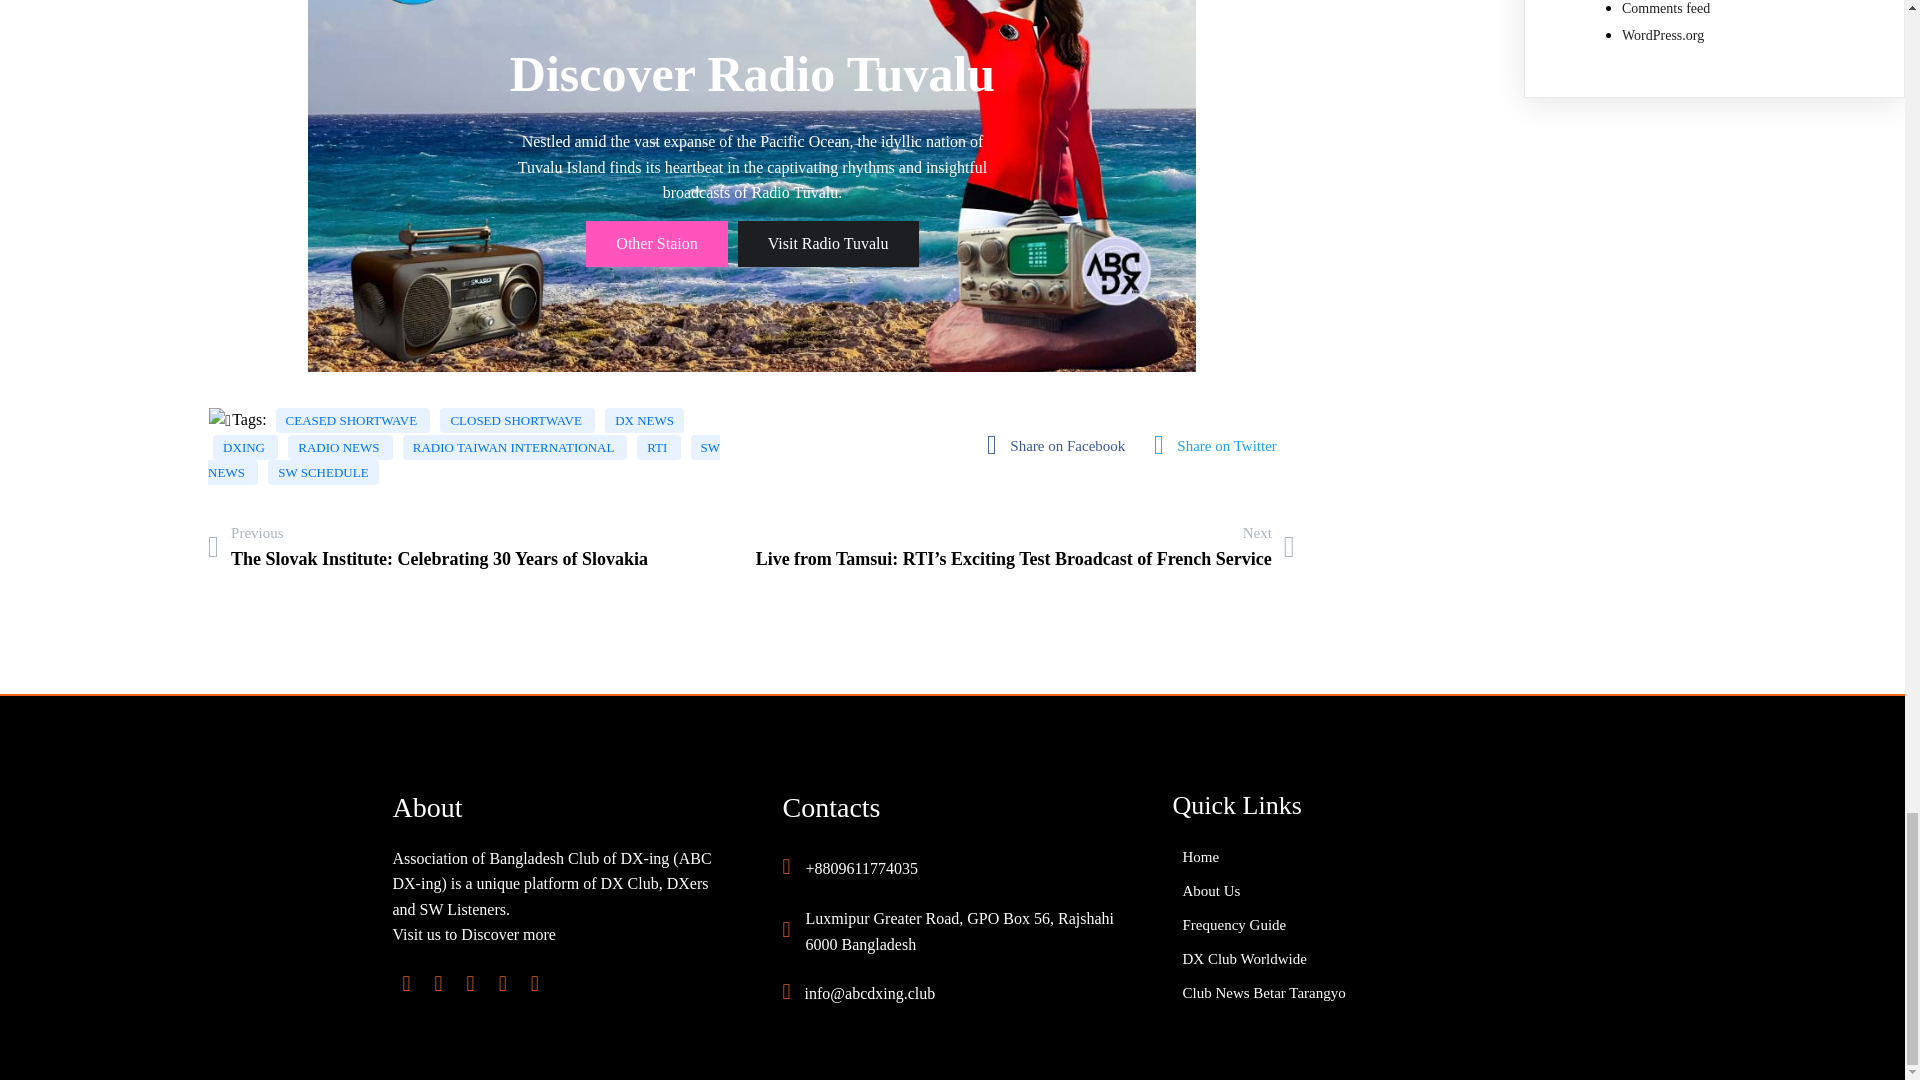  What do you see at coordinates (246, 448) in the screenshot?
I see `DXING` at bounding box center [246, 448].